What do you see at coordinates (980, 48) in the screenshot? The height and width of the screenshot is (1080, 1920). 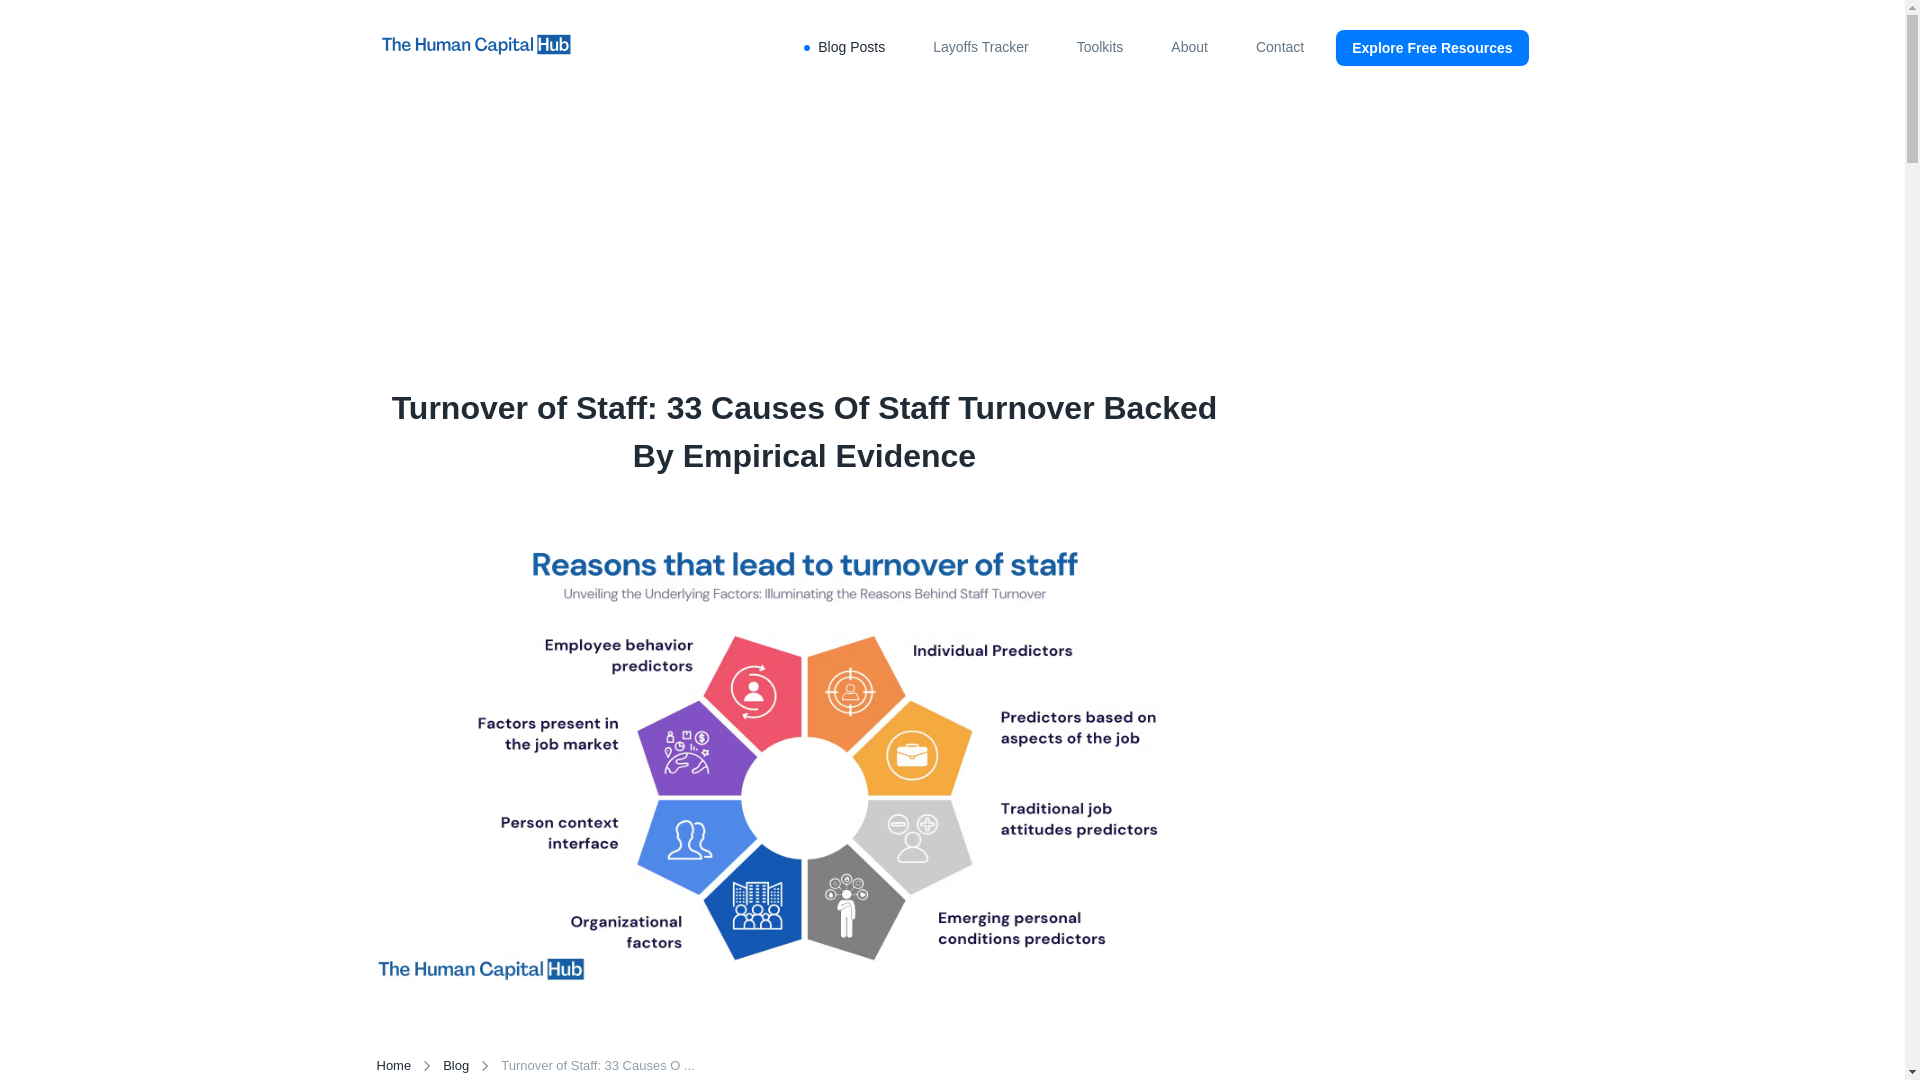 I see `Layoffs Tracker` at bounding box center [980, 48].